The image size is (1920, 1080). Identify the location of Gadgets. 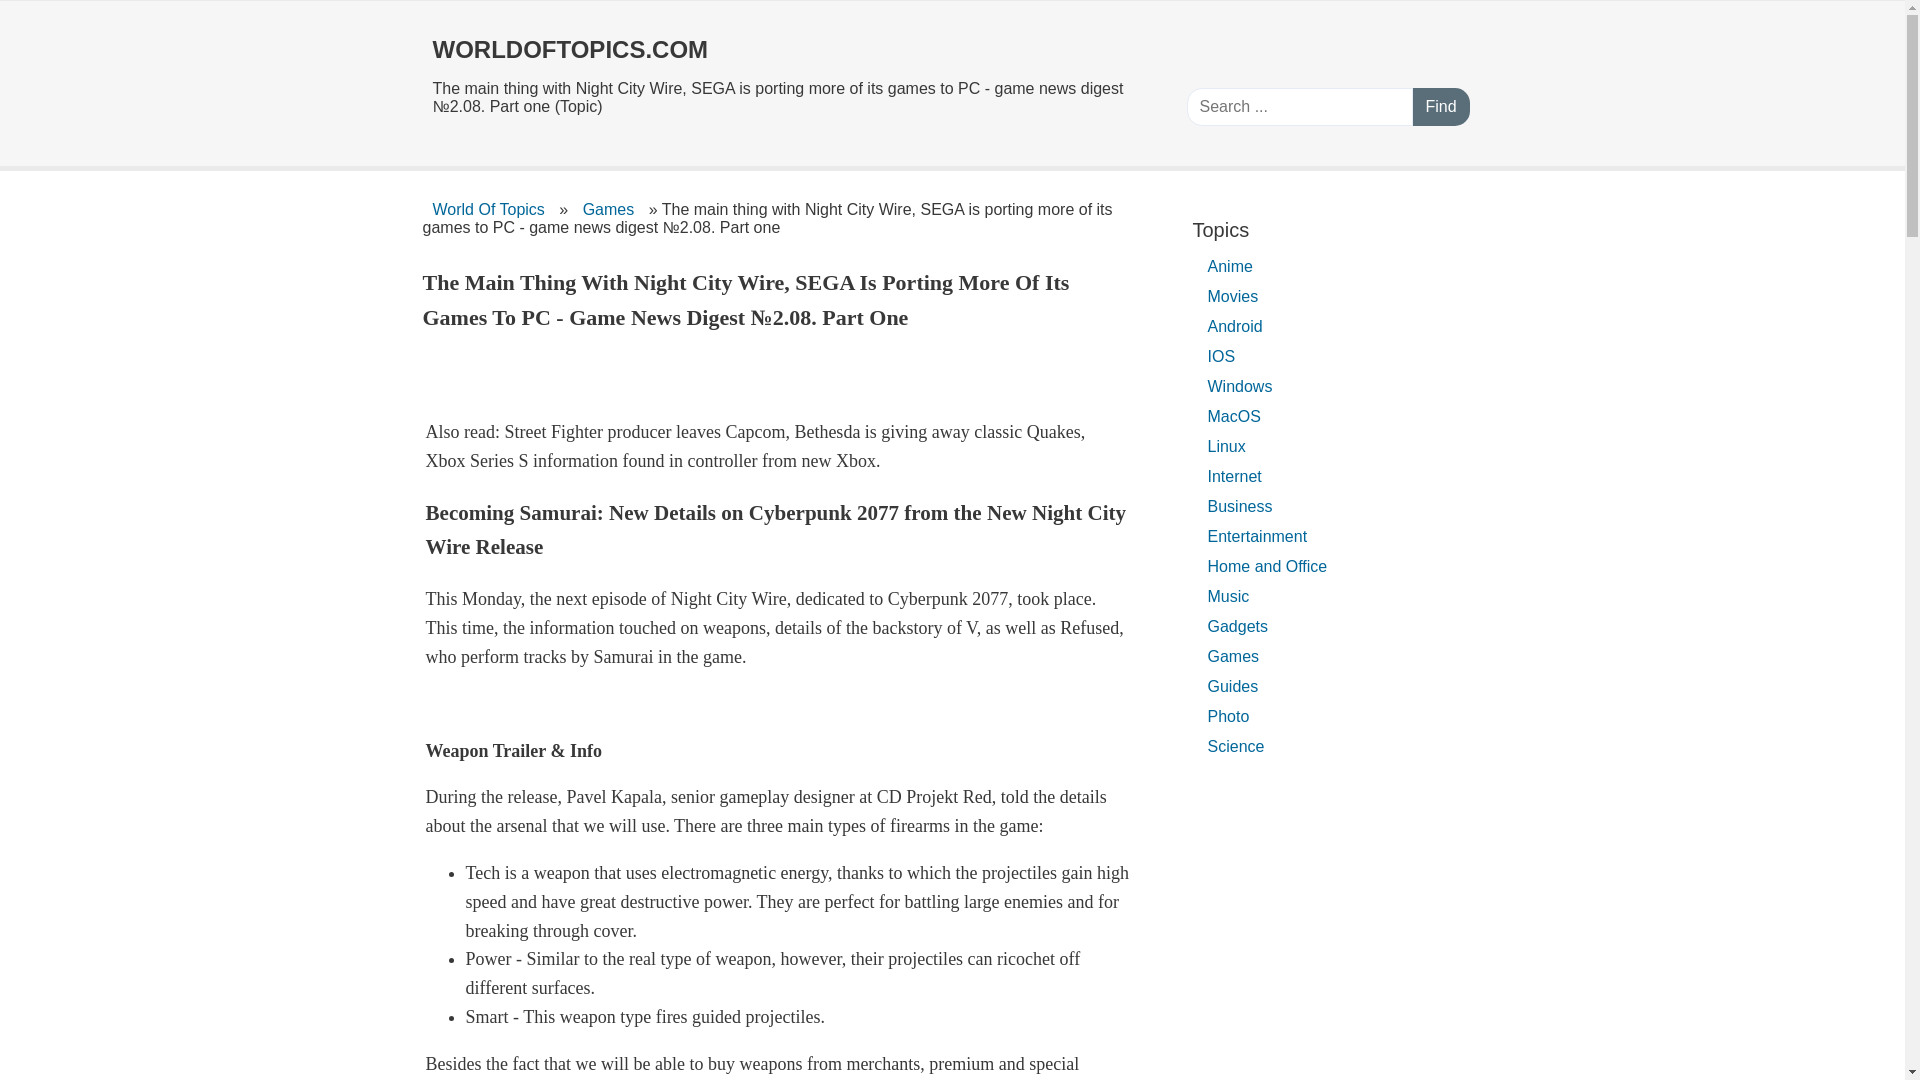
(1238, 626).